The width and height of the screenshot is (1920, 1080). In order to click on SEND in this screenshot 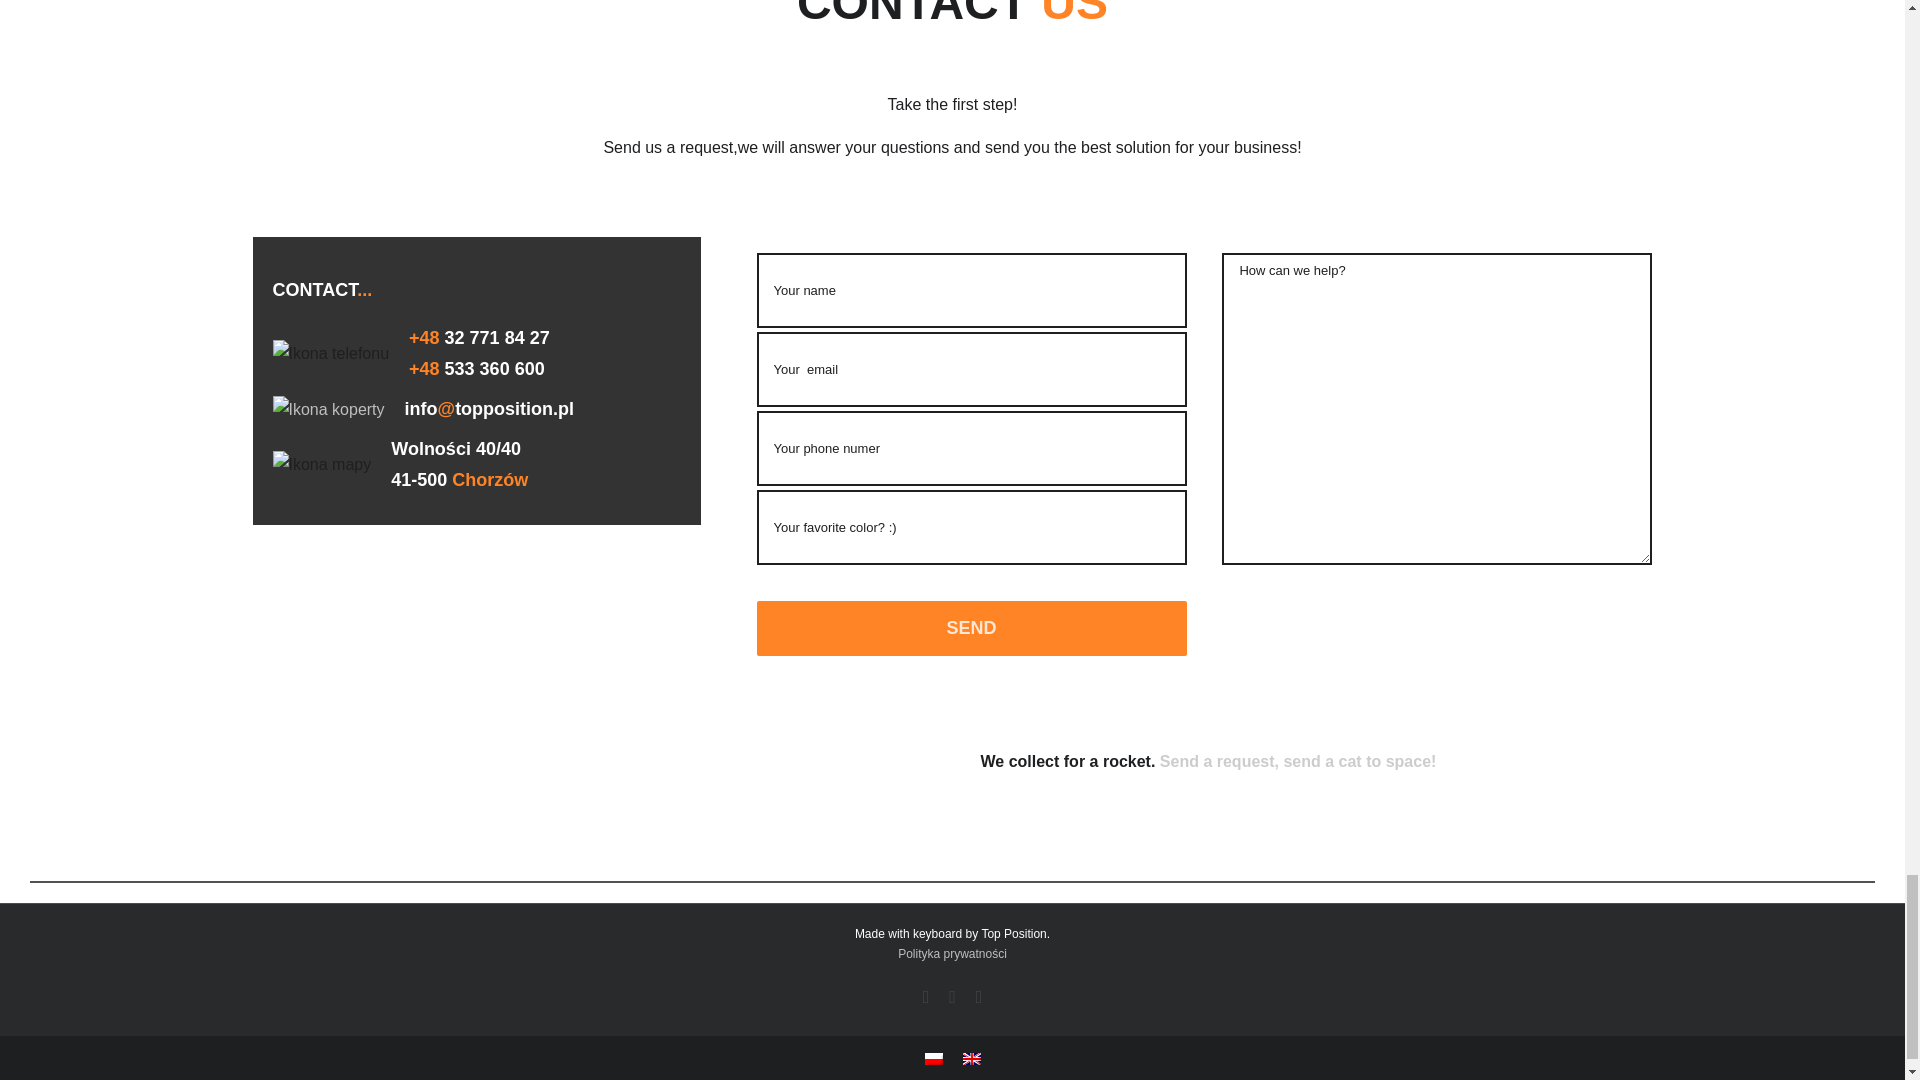, I will do `click(971, 628)`.